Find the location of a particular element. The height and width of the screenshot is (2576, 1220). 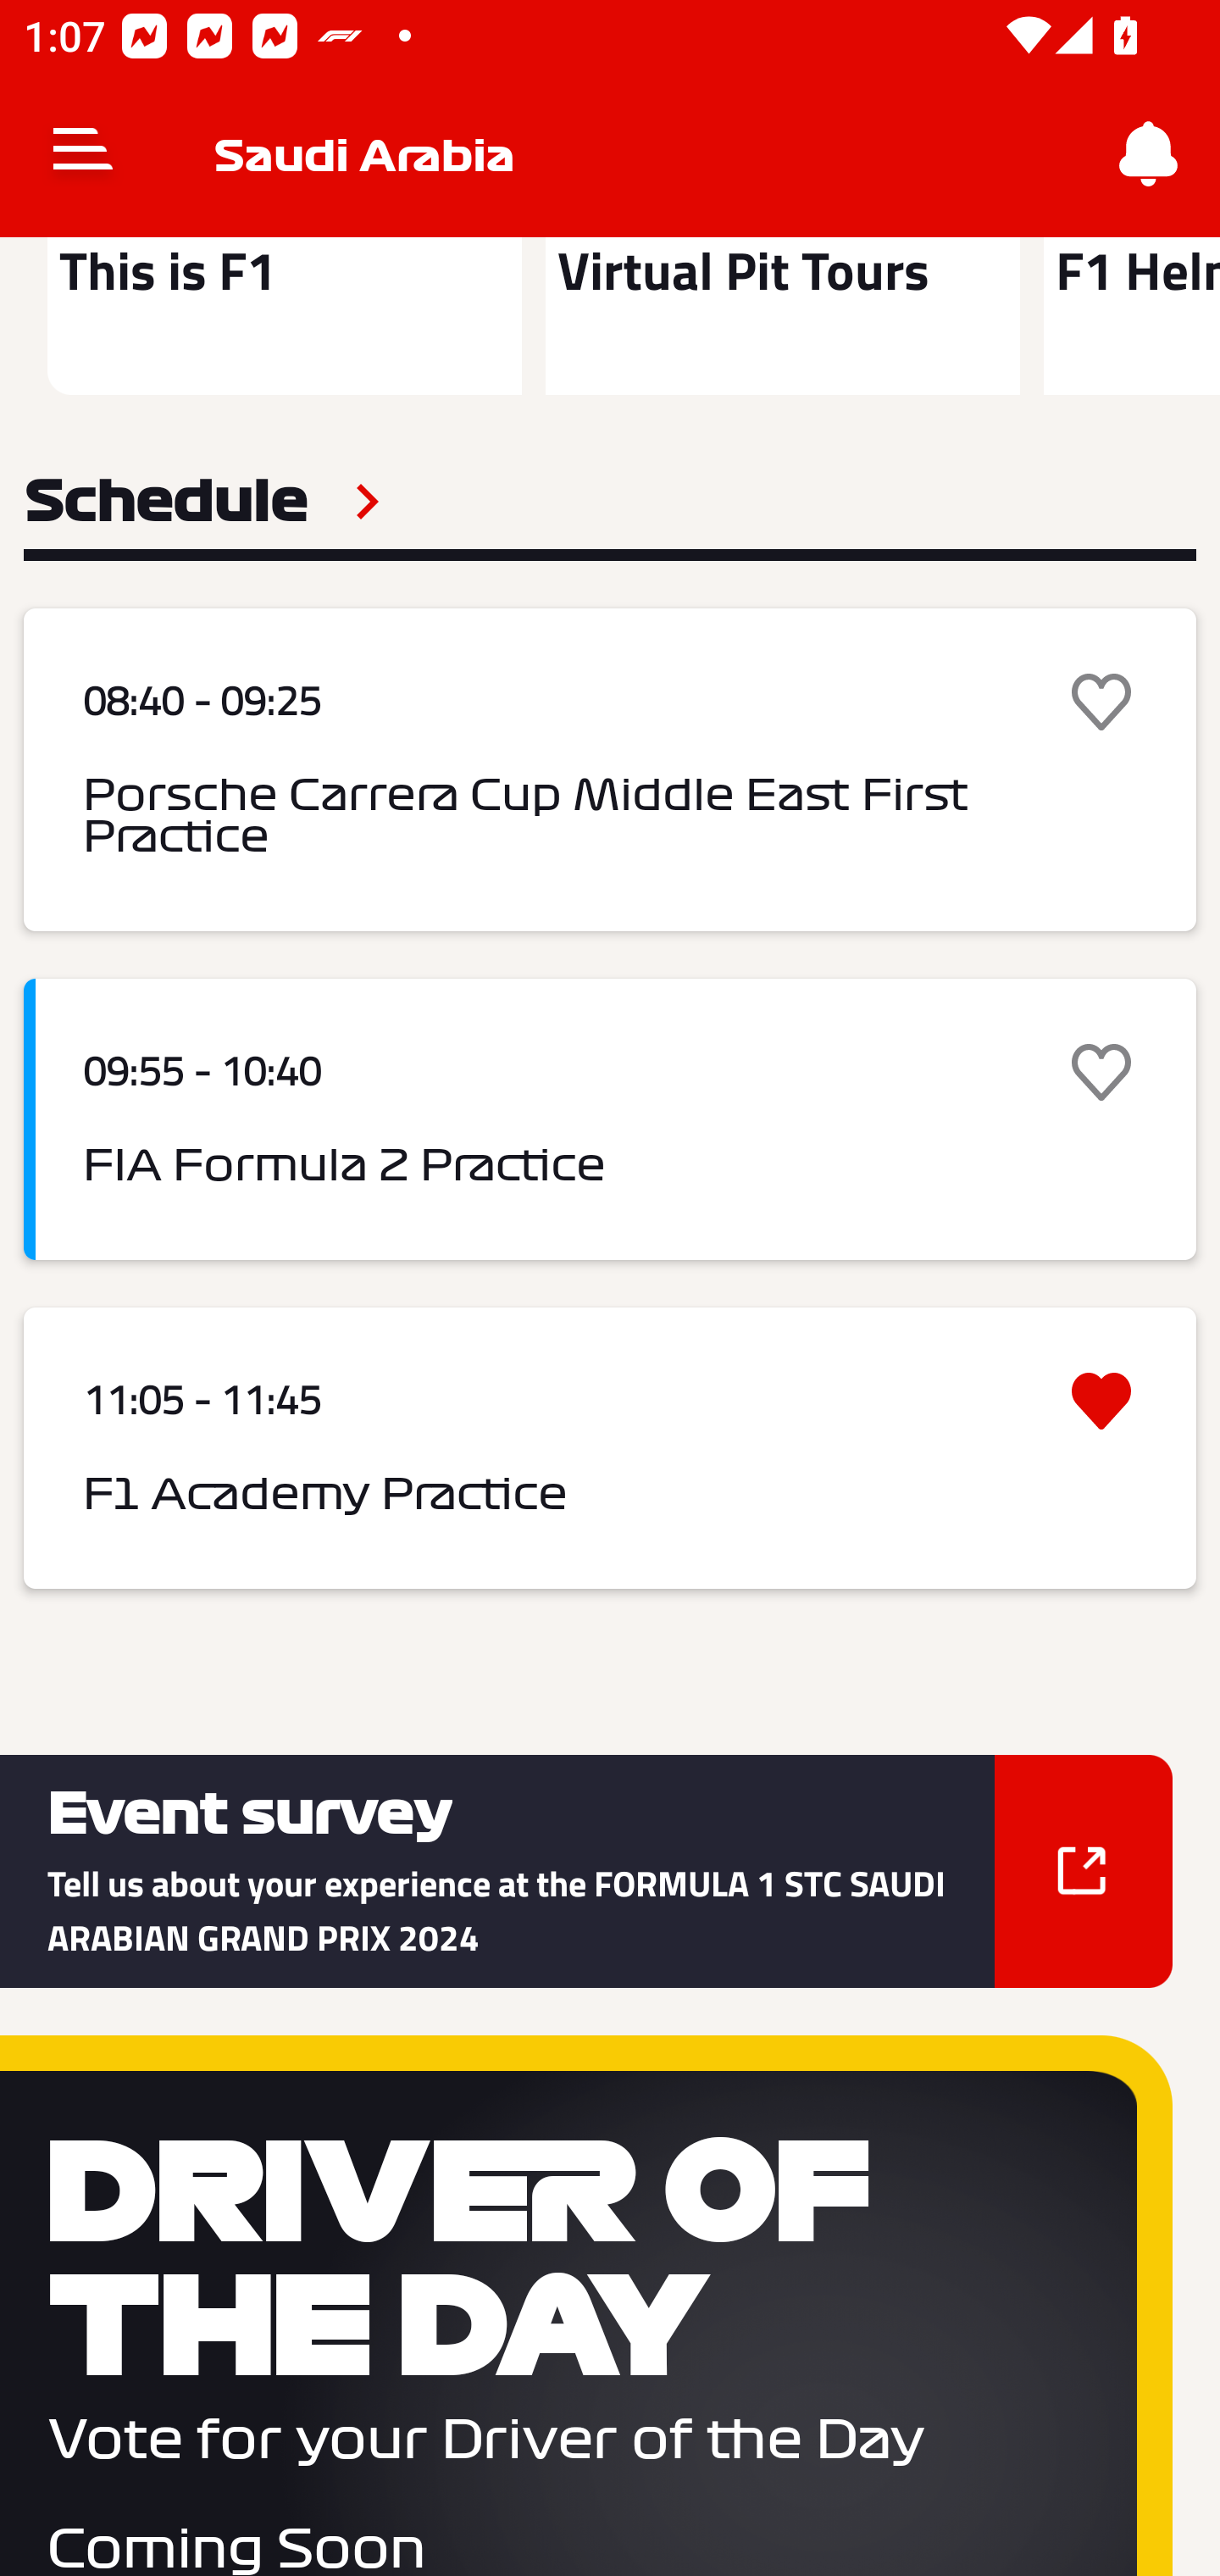

Notifications is located at coordinates (1149, 154).